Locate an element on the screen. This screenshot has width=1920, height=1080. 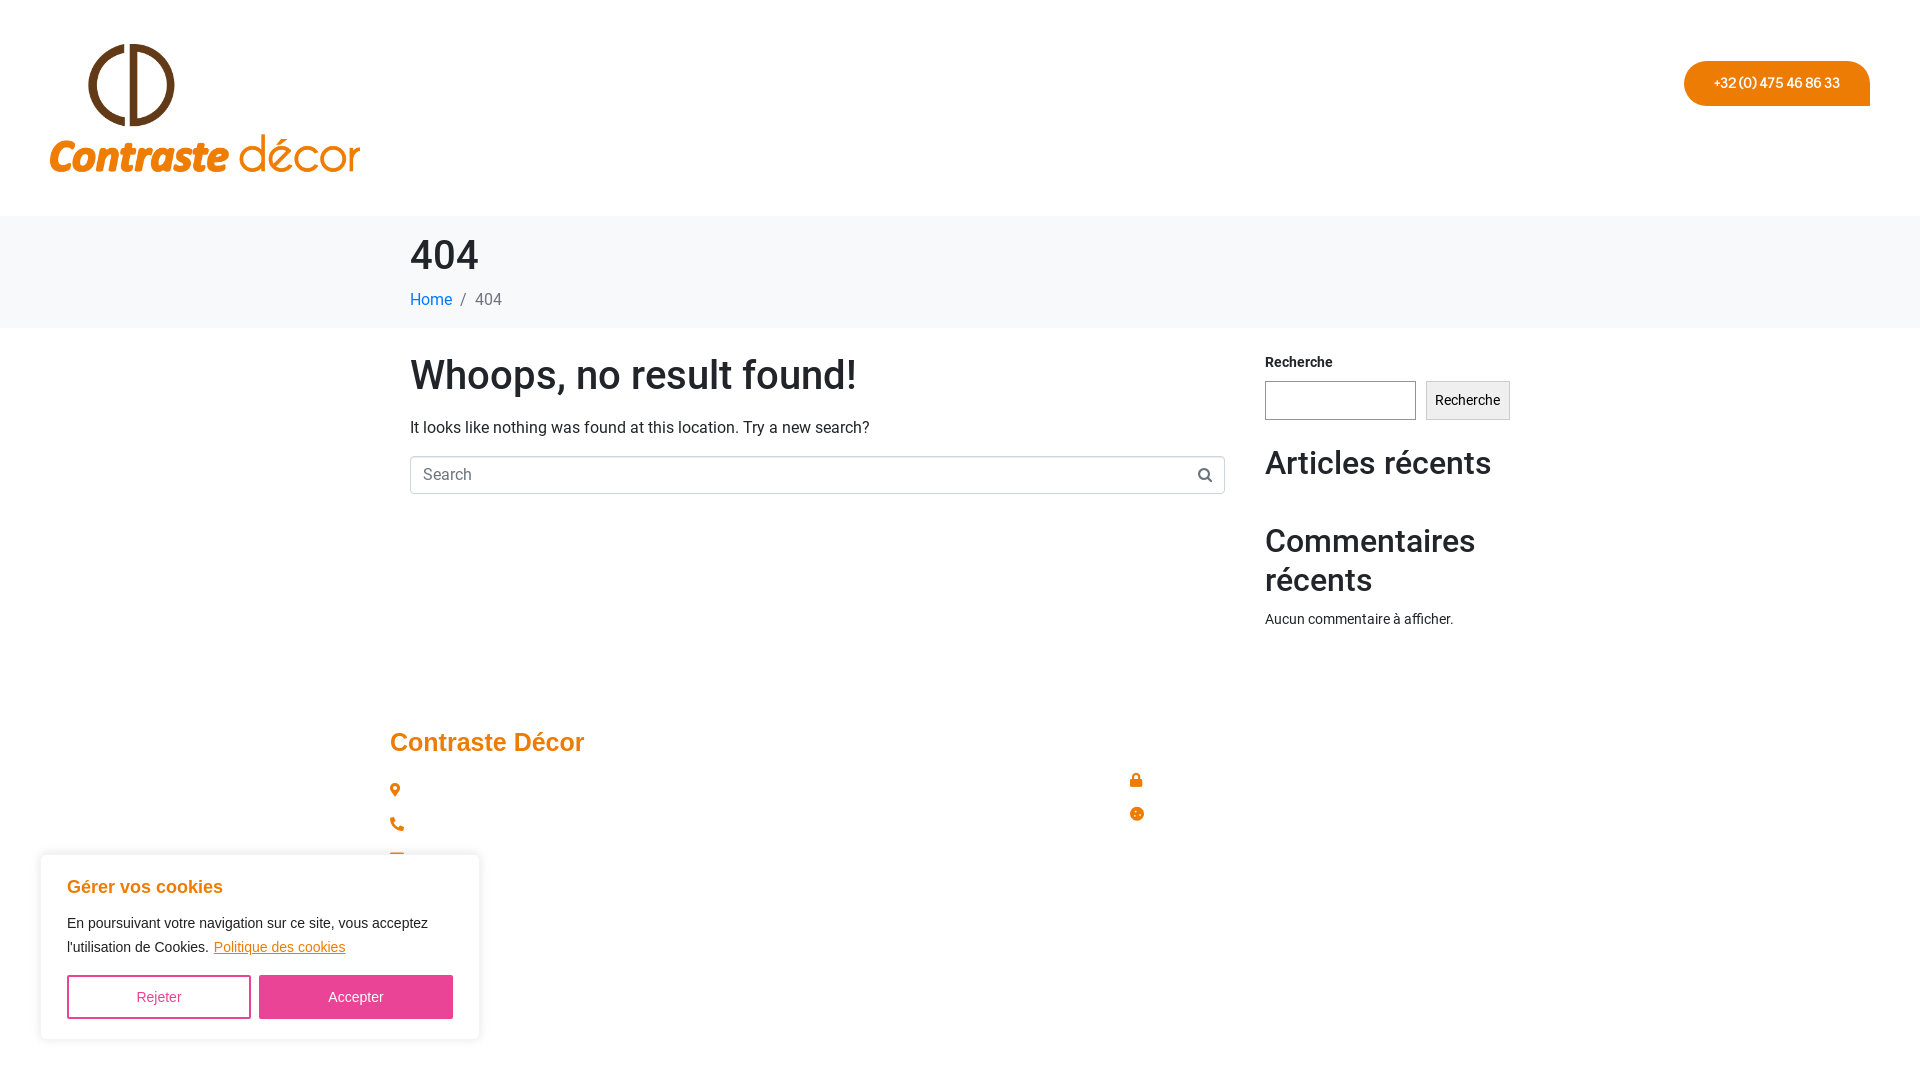
Contact is located at coordinates (1011, 858).